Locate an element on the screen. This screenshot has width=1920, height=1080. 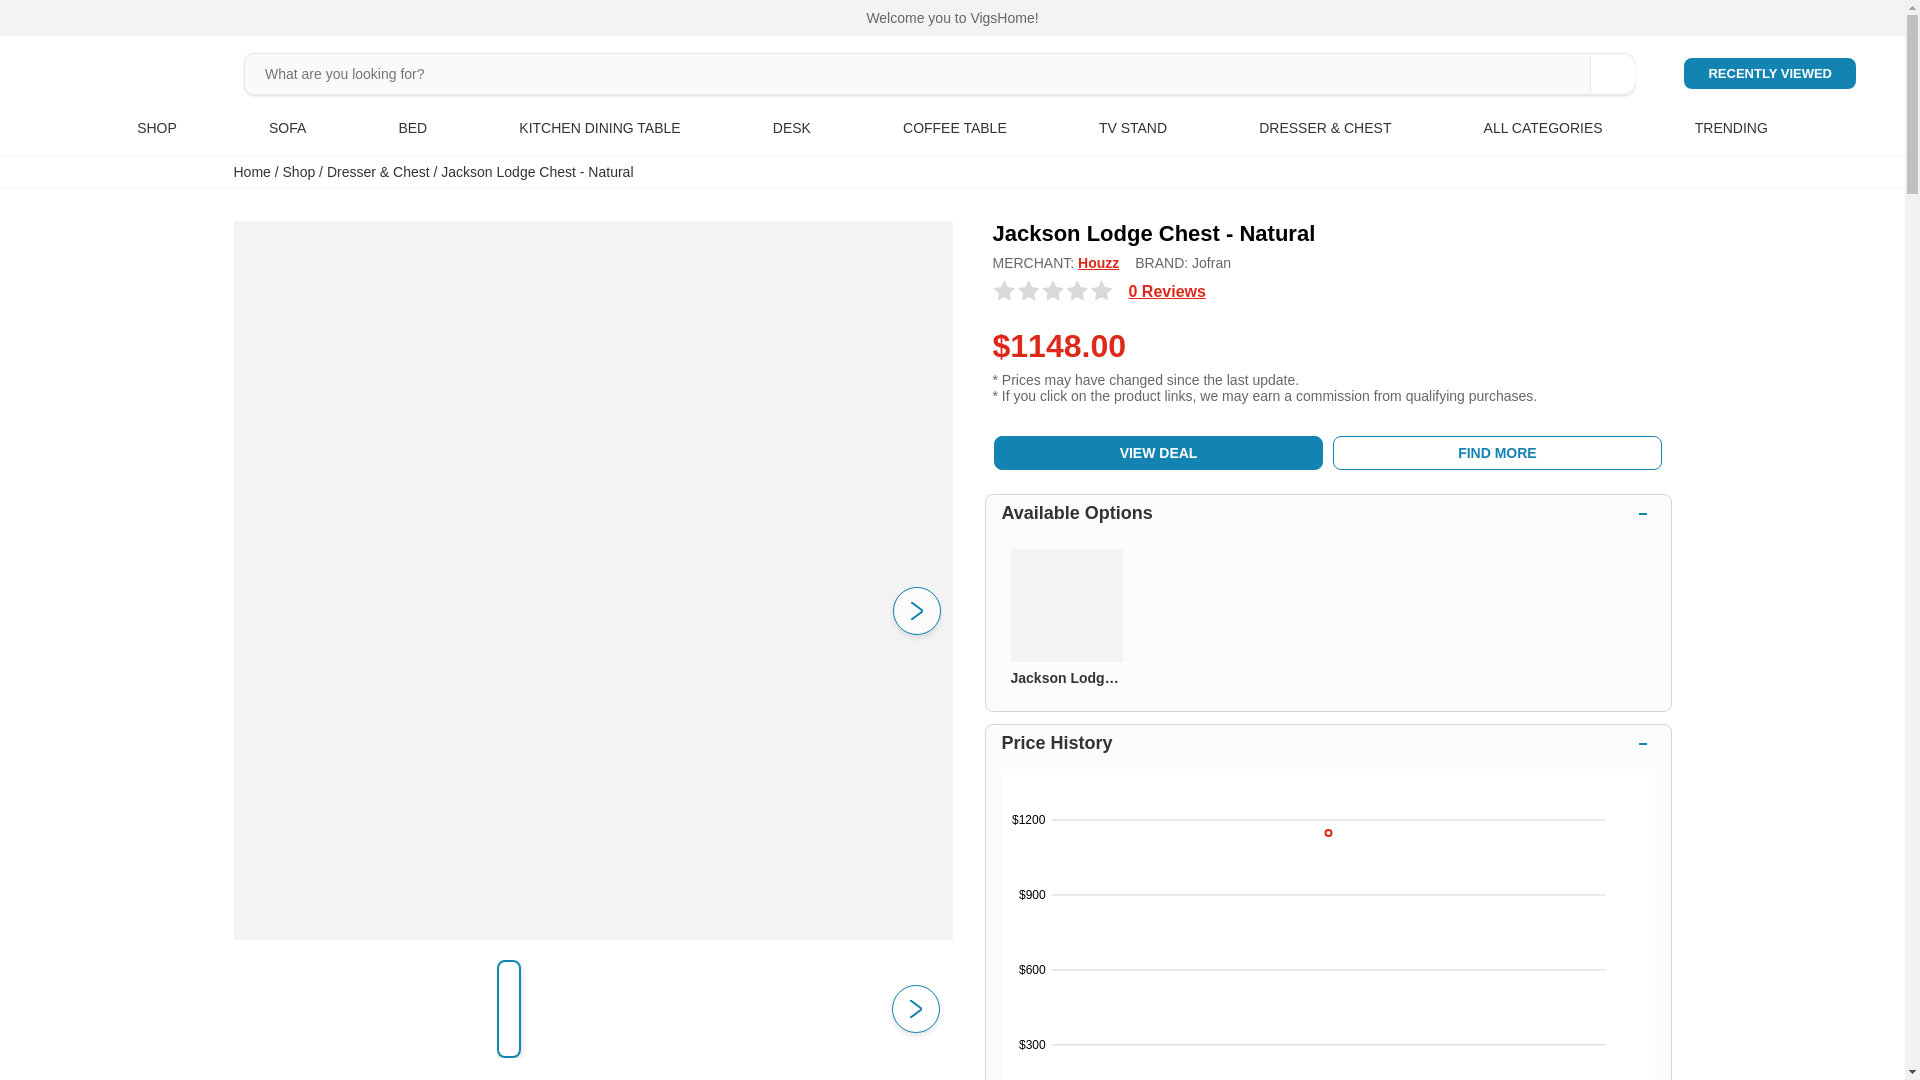
TRENDING is located at coordinates (1732, 128).